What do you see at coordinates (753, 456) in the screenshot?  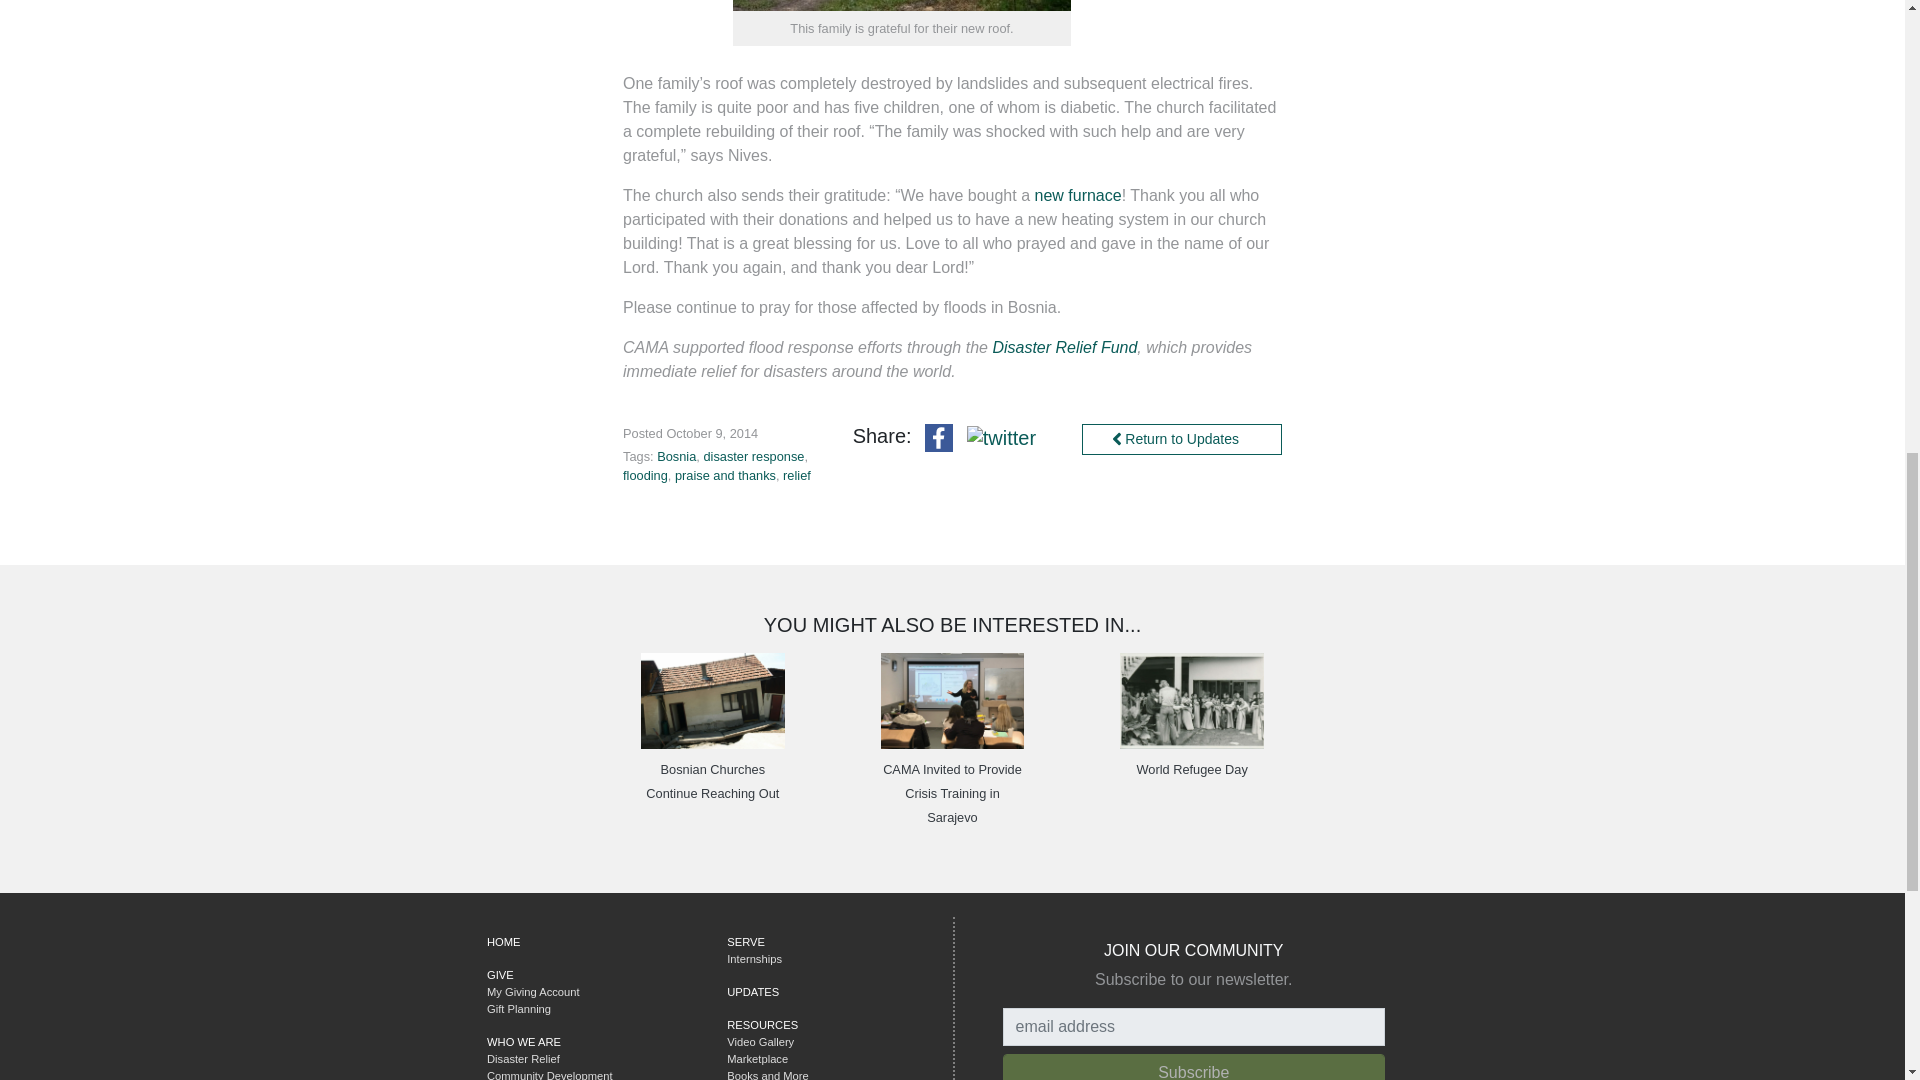 I see `disaster response` at bounding box center [753, 456].